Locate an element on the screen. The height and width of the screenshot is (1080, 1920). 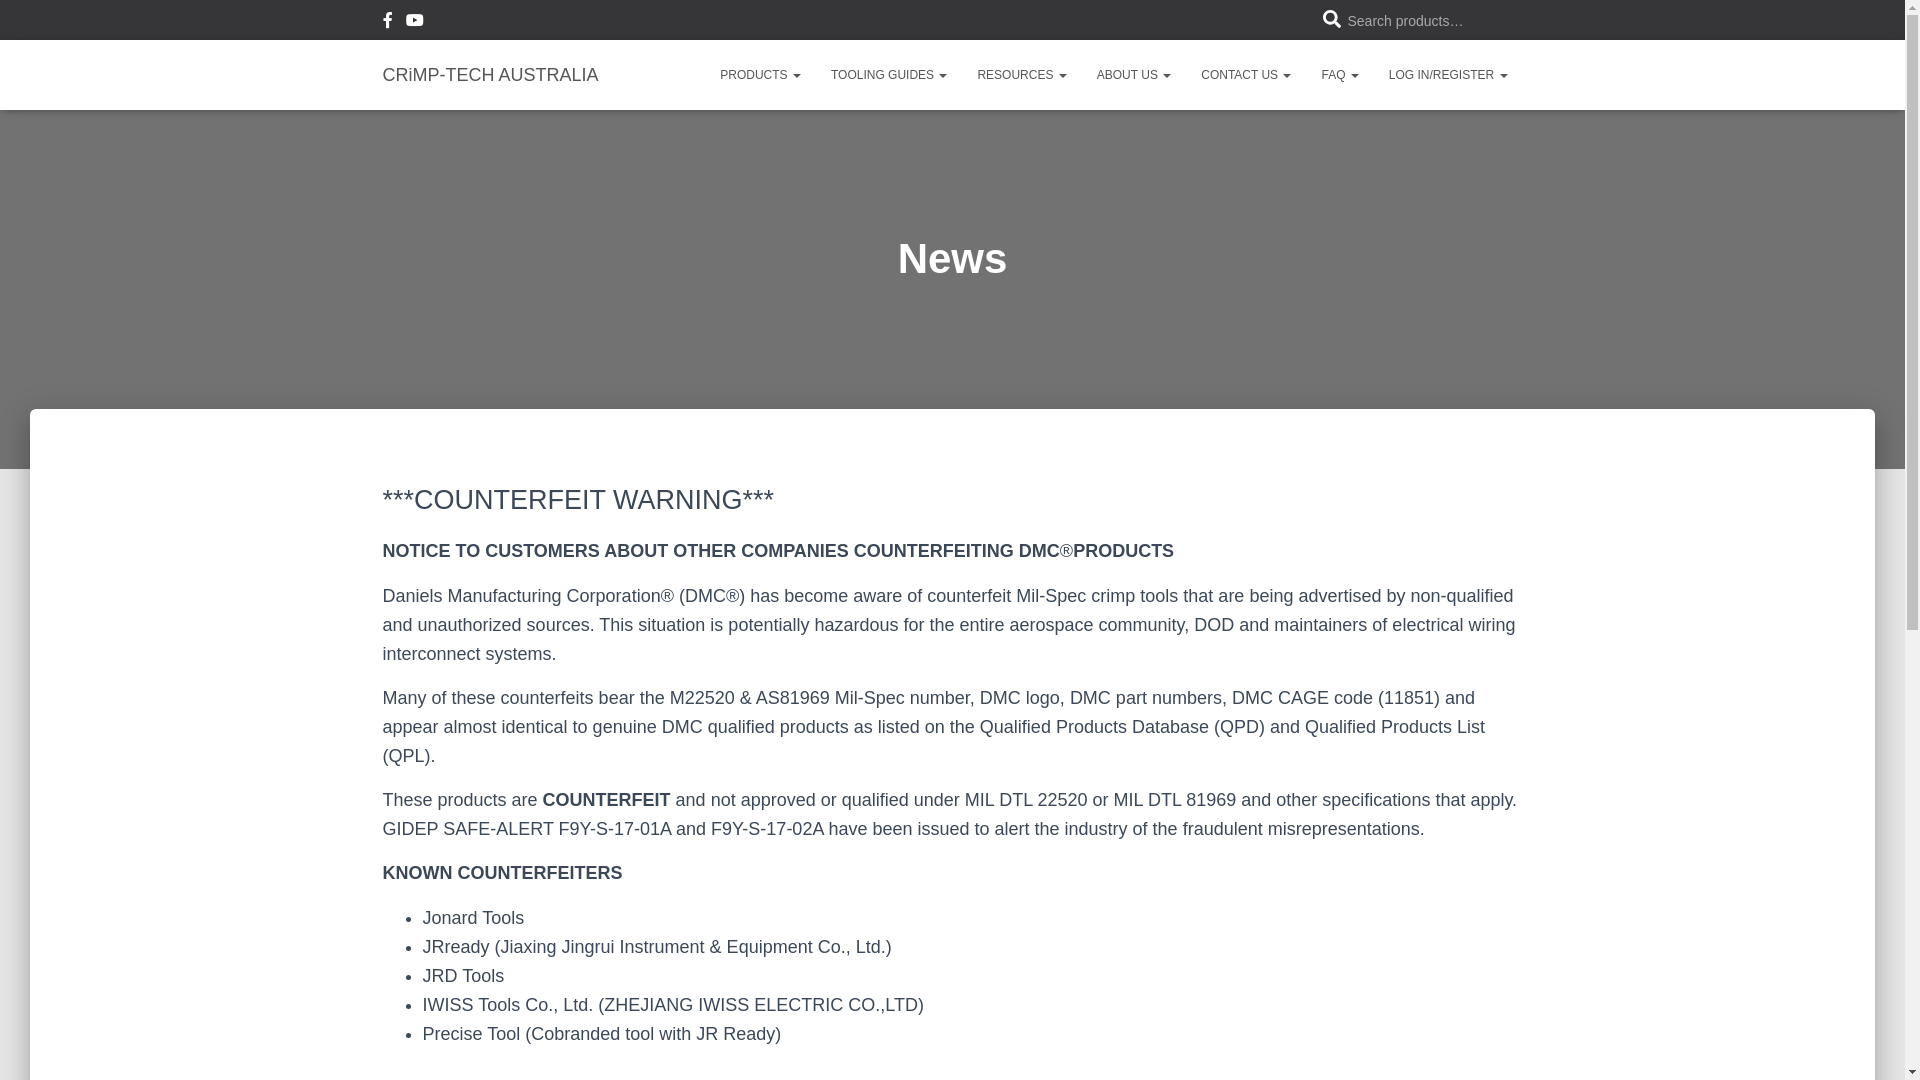
Youtube is located at coordinates (415, 23).